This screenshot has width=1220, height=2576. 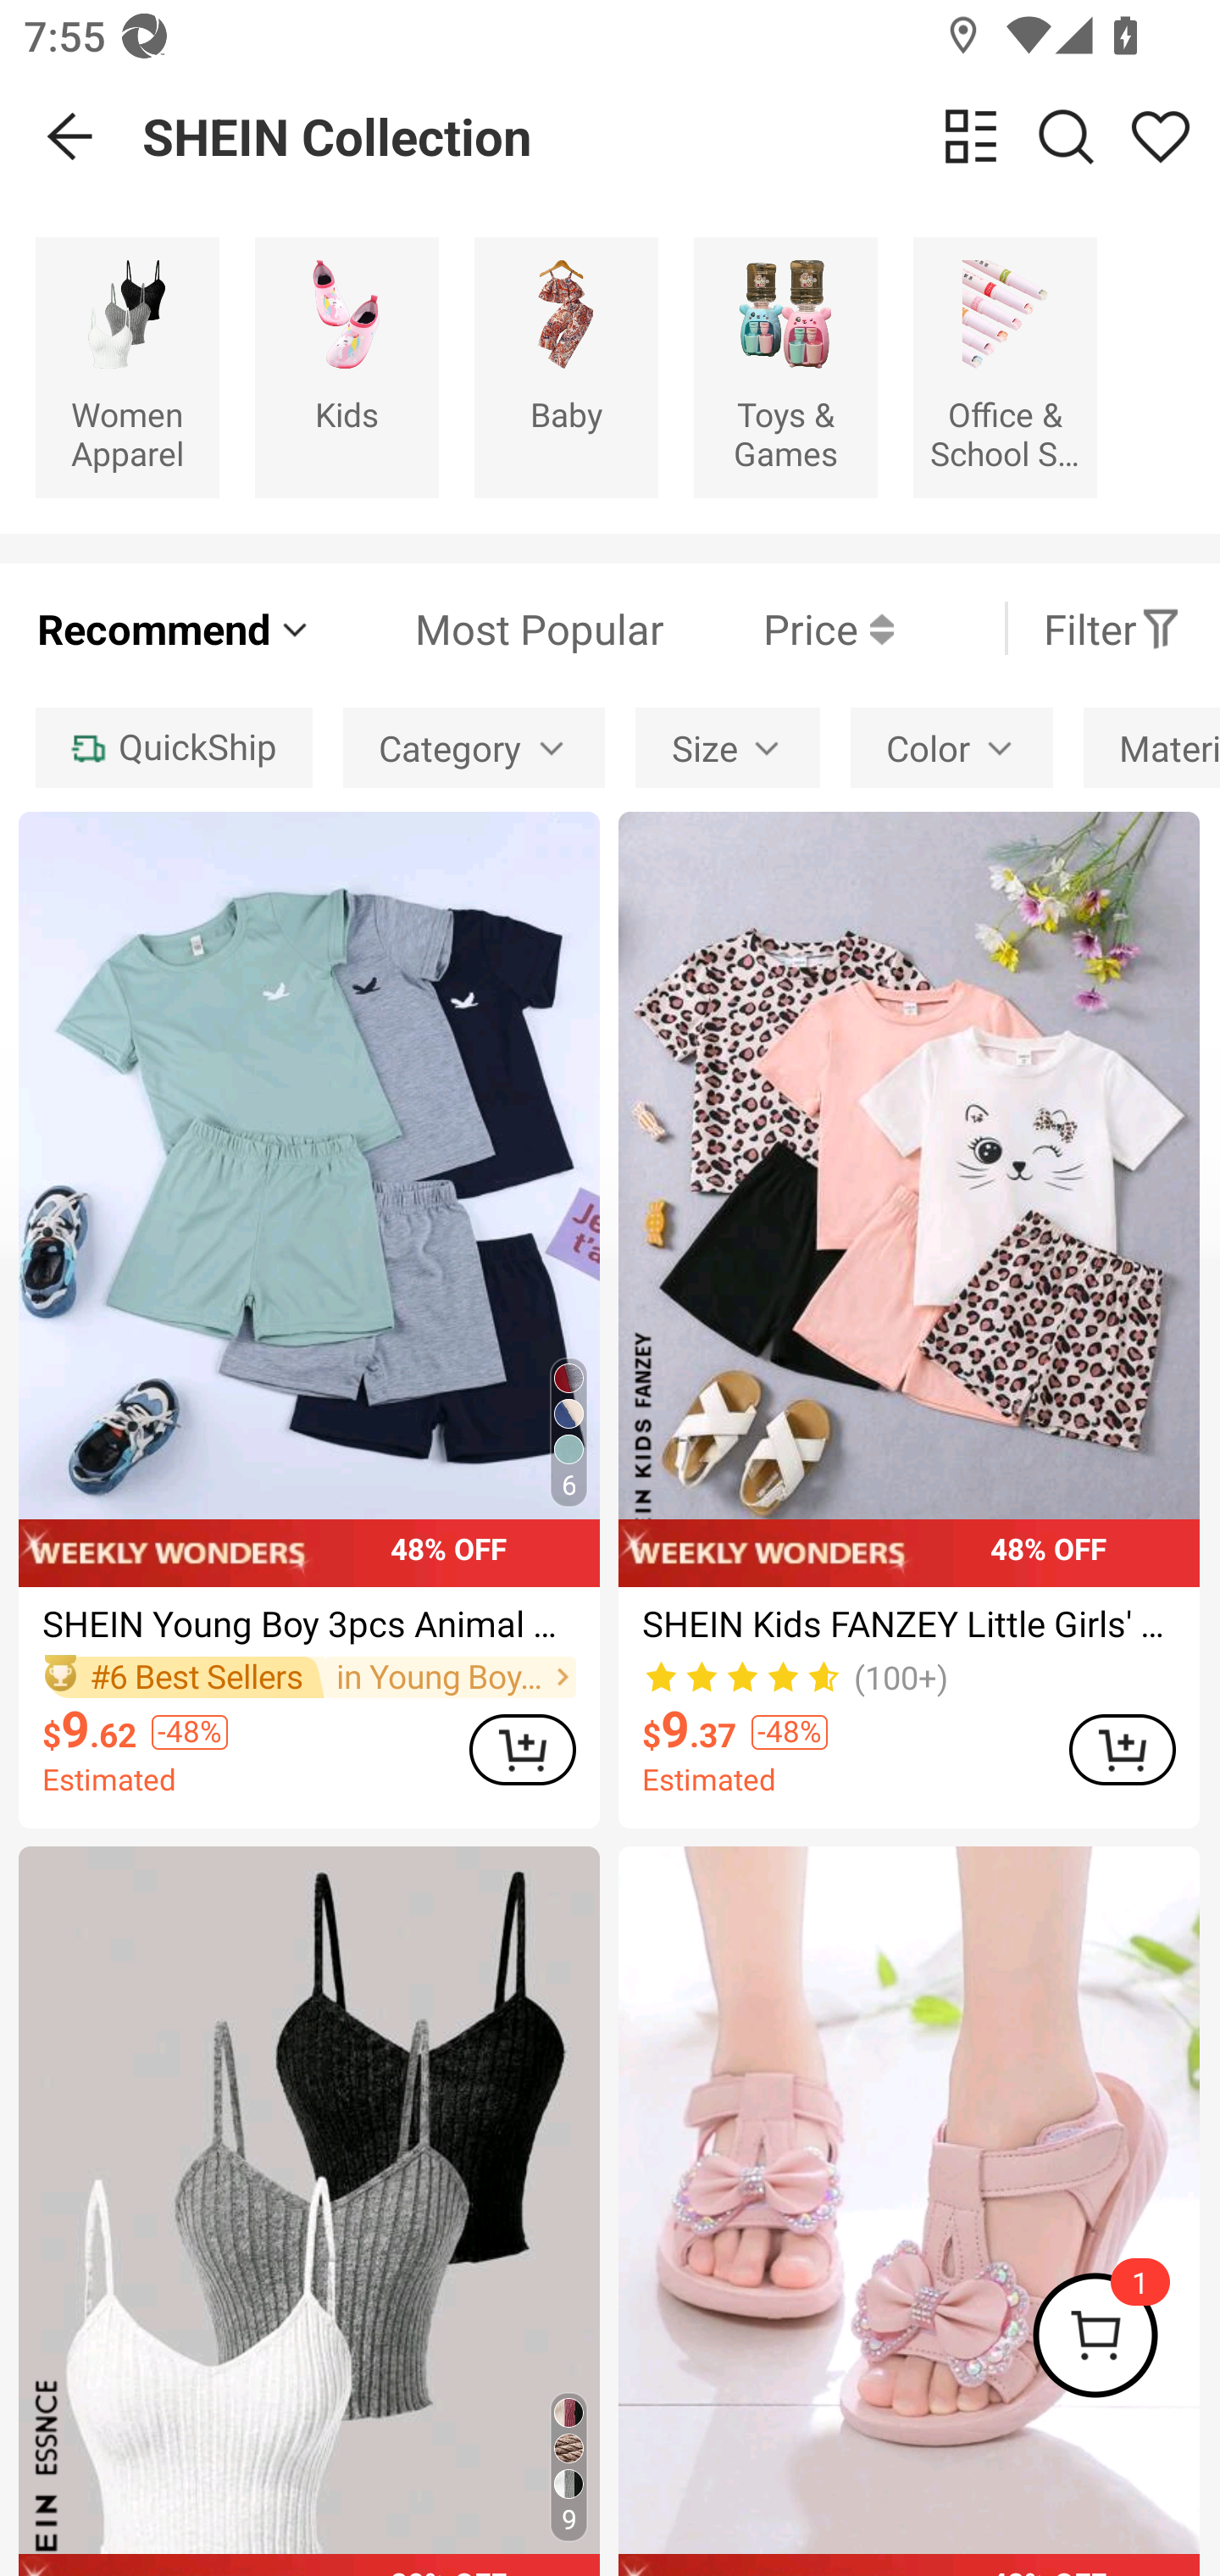 What do you see at coordinates (1122, 1749) in the screenshot?
I see `ADD TO CART` at bounding box center [1122, 1749].